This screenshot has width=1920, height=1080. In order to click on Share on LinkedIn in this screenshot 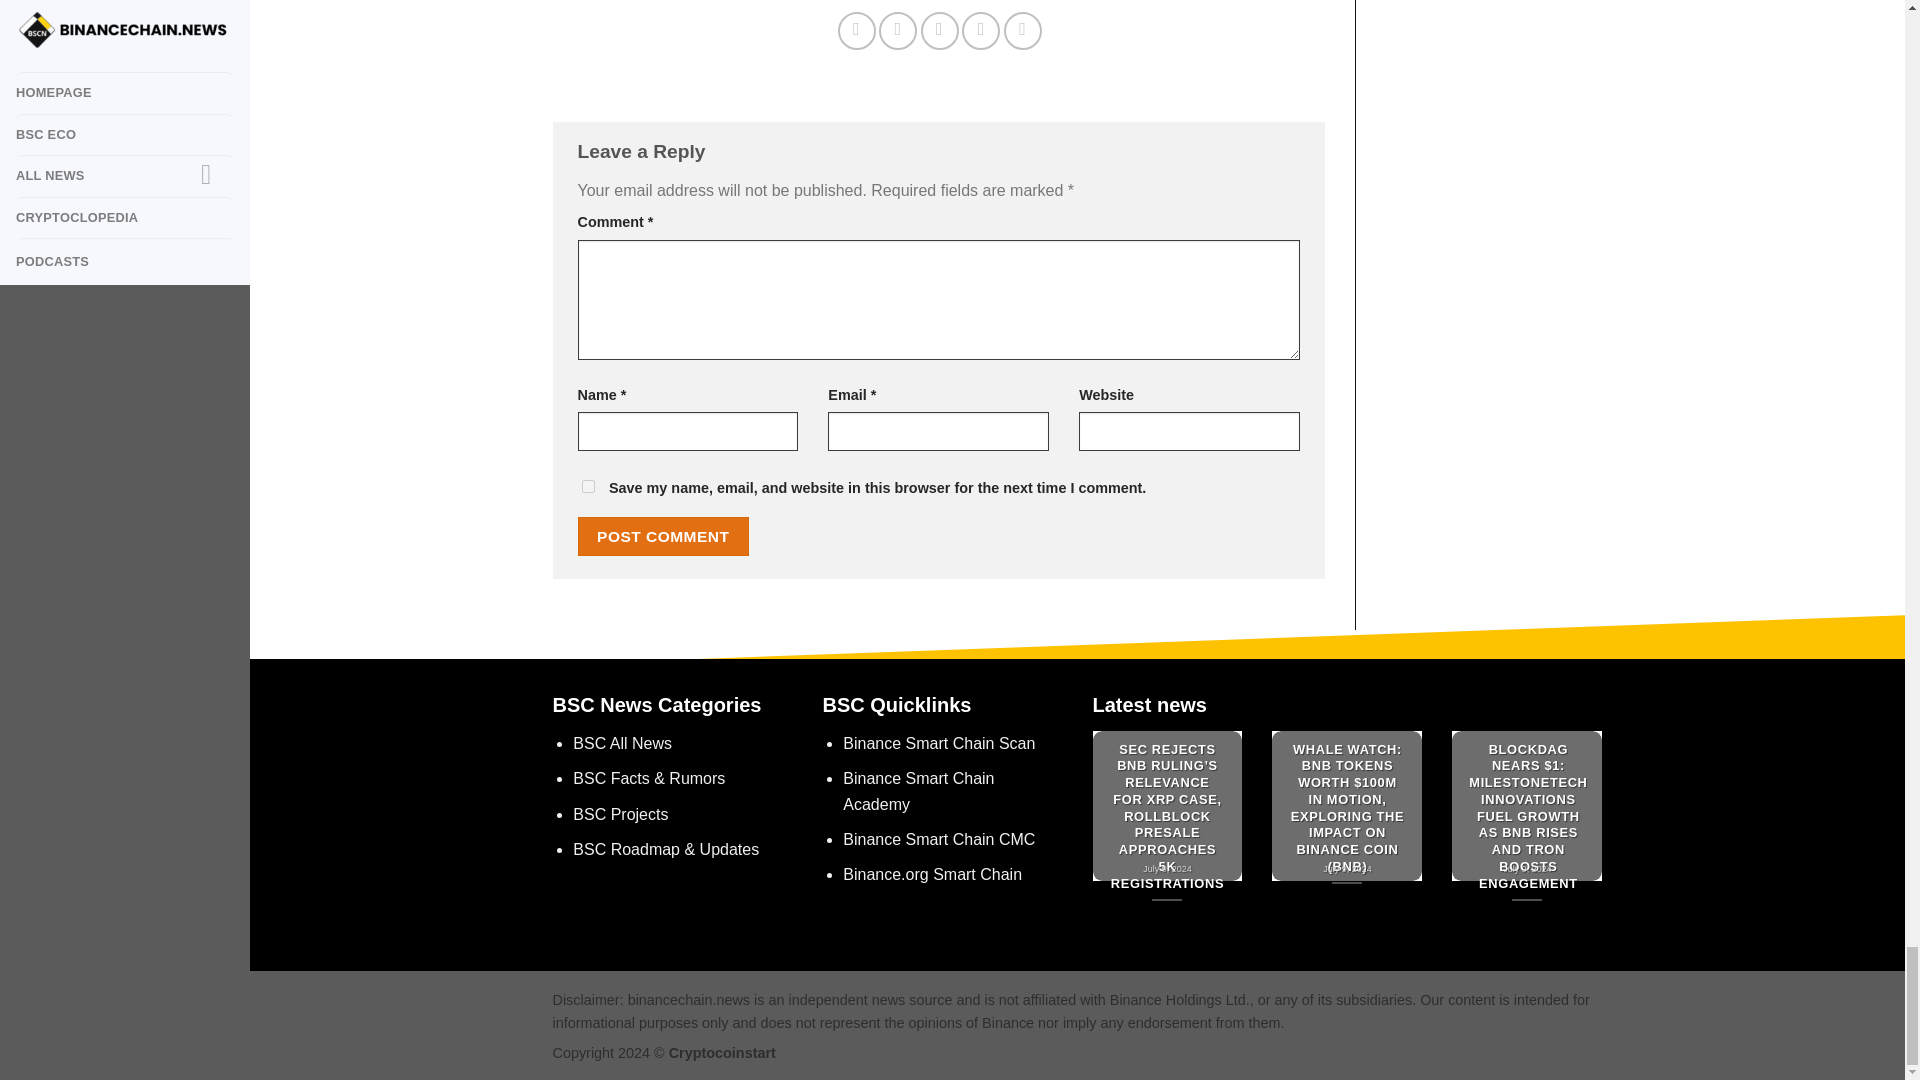, I will do `click(1023, 30)`.